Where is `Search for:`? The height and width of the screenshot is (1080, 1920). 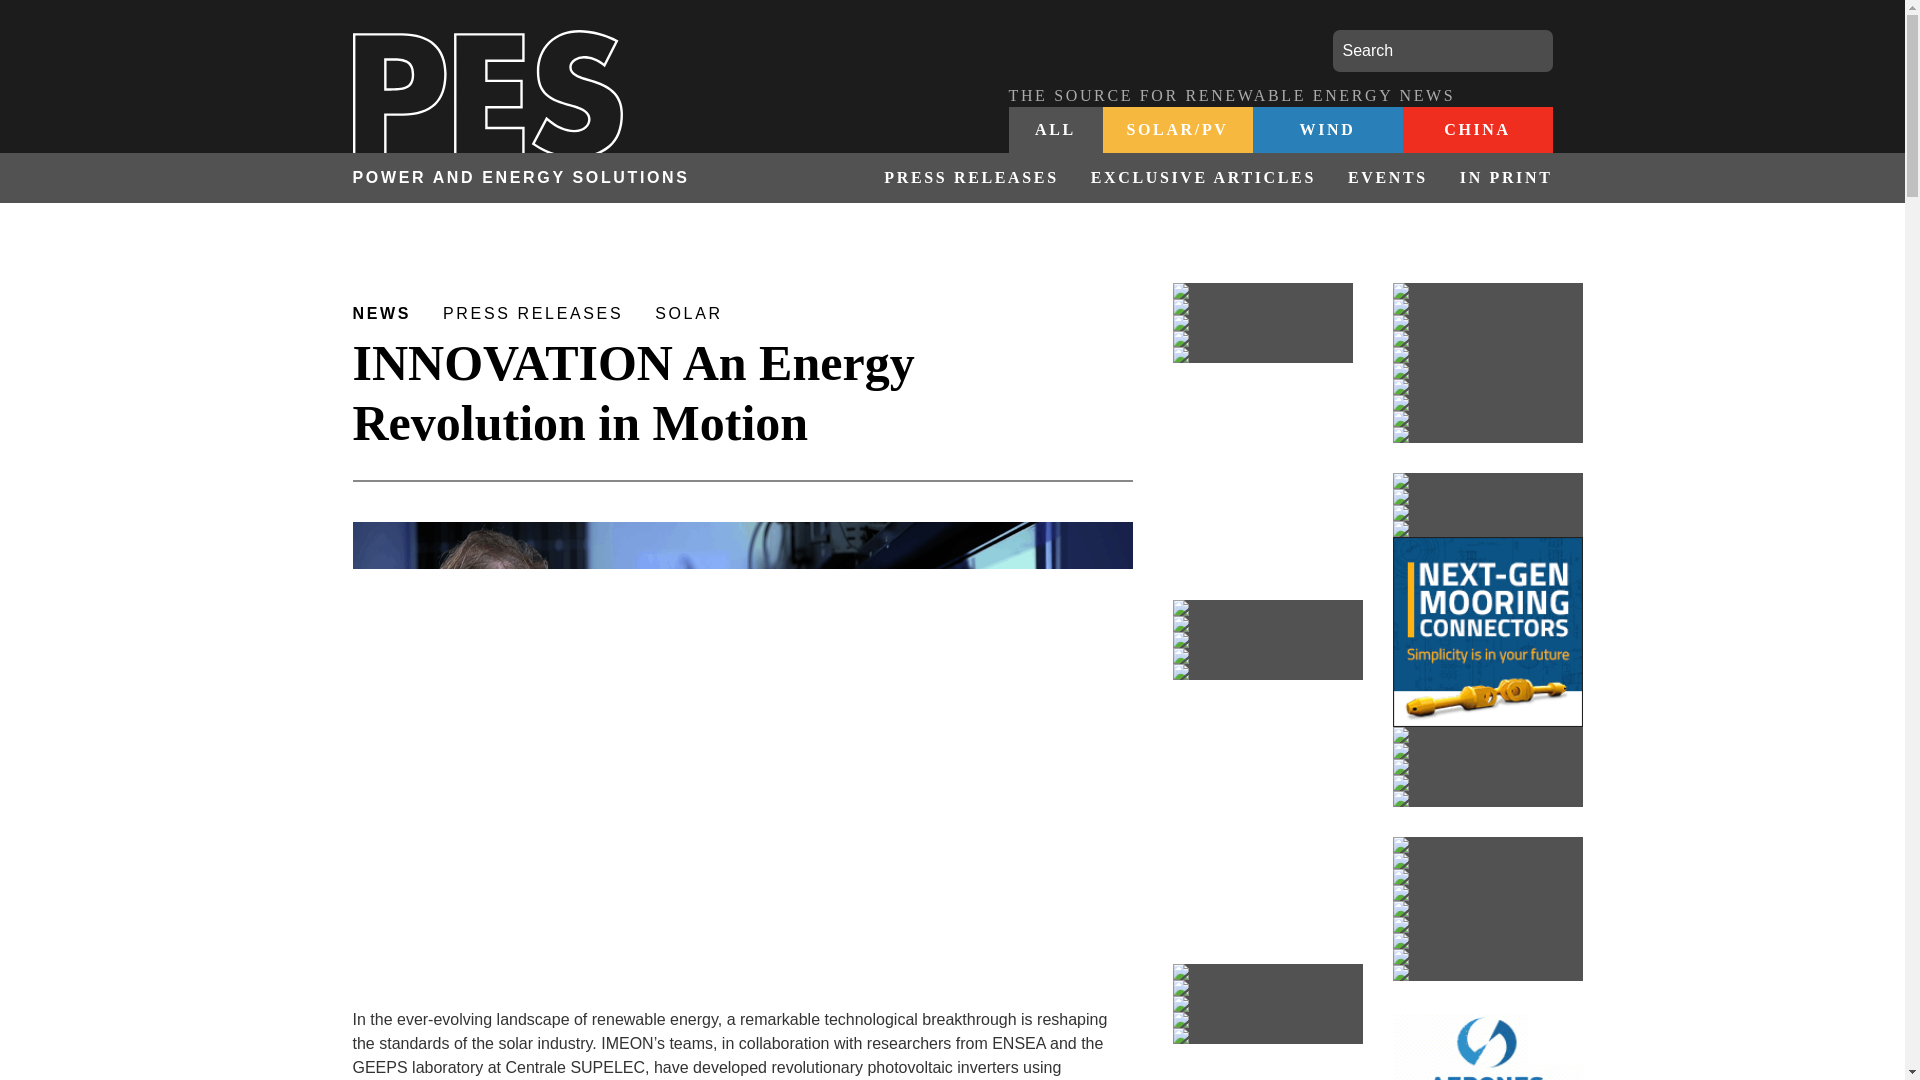 Search for: is located at coordinates (1442, 51).